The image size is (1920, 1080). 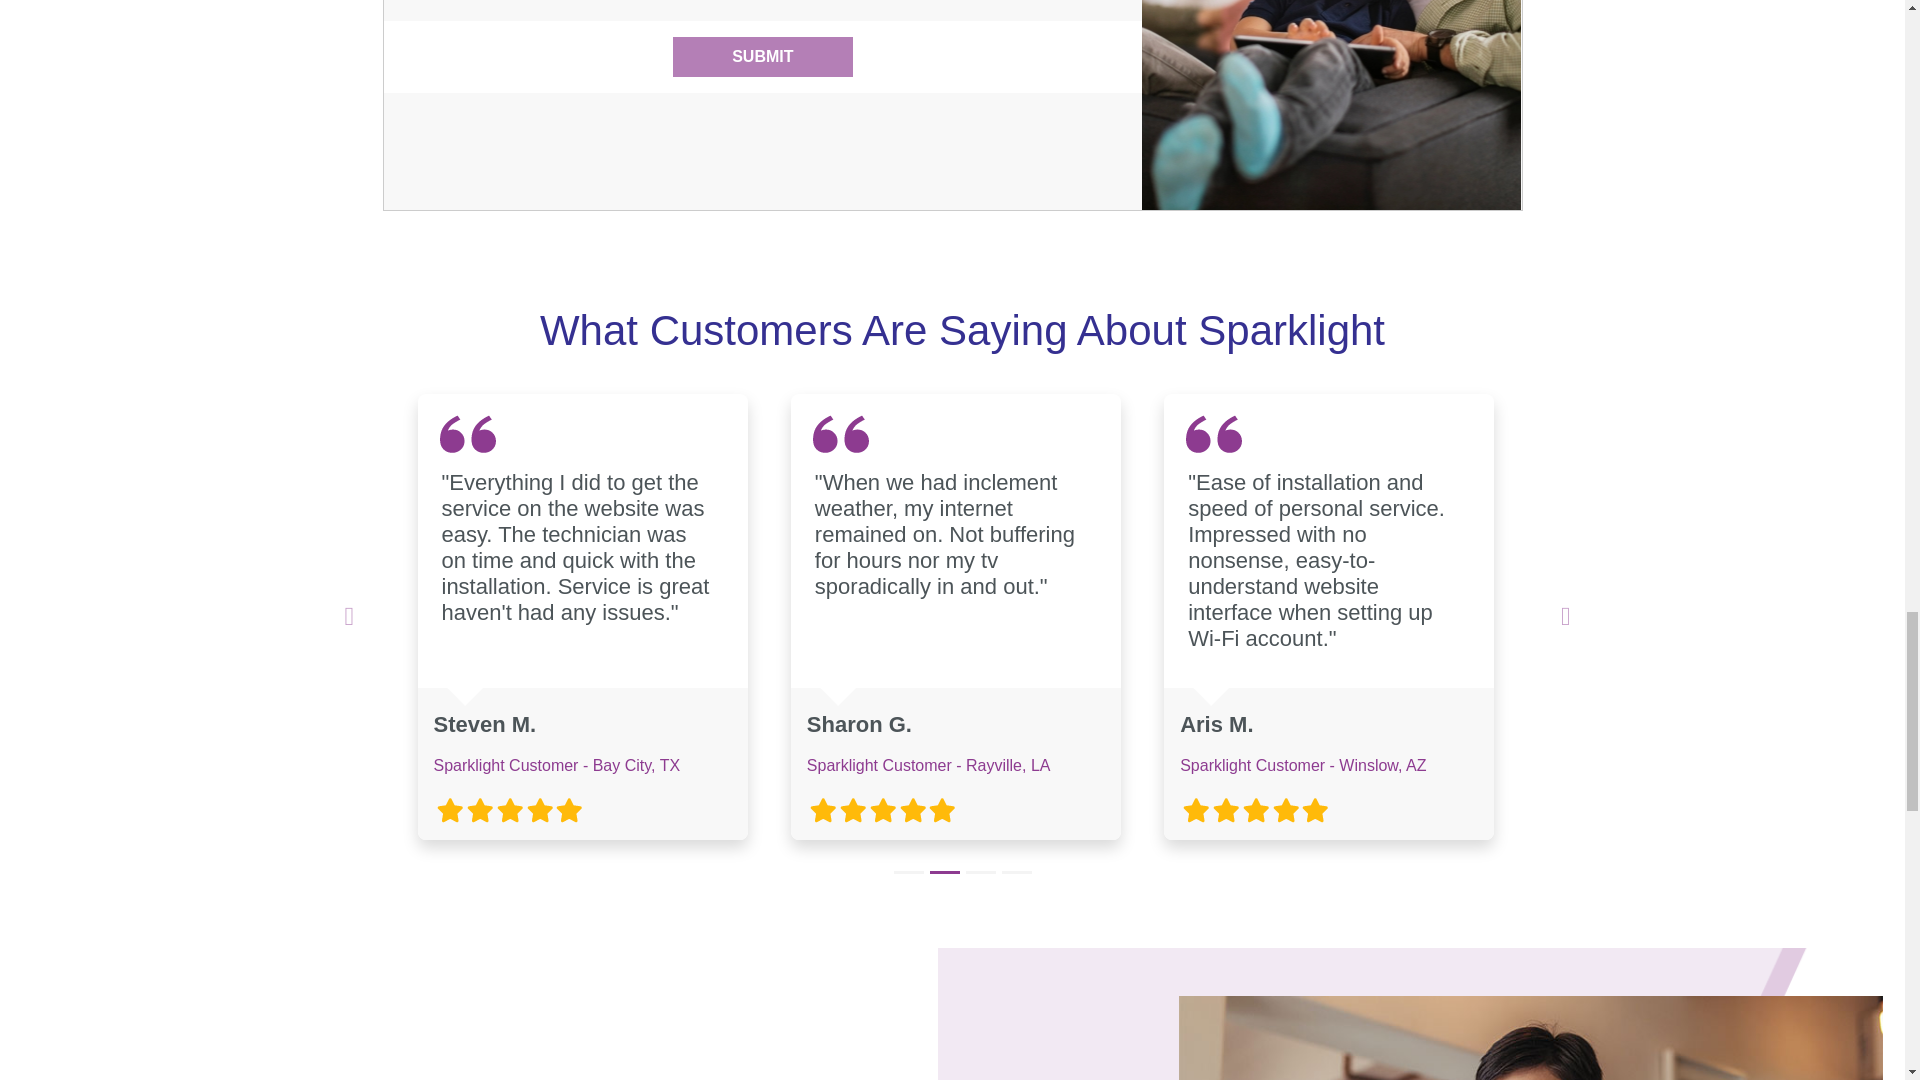 I want to click on Previous, so click(x=350, y=617).